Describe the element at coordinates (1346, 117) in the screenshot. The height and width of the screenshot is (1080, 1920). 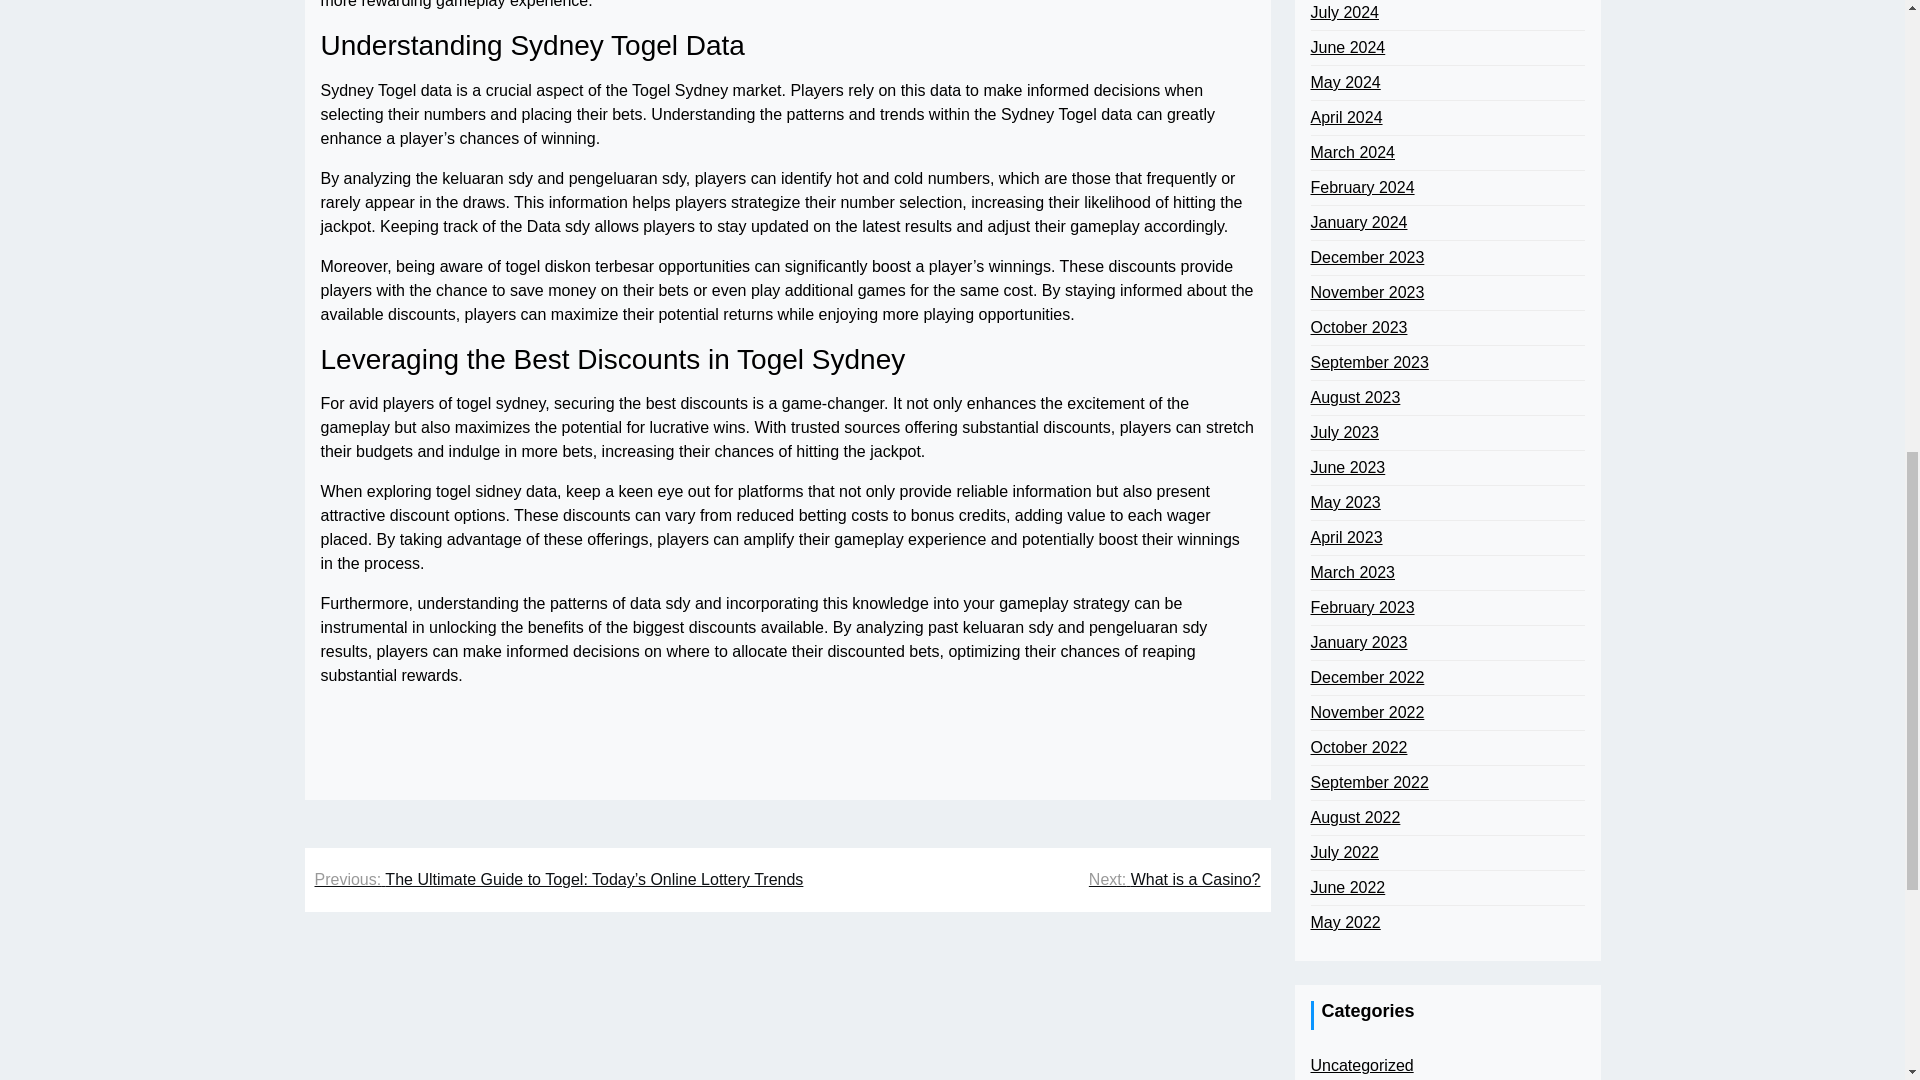
I see `April 2024` at that location.